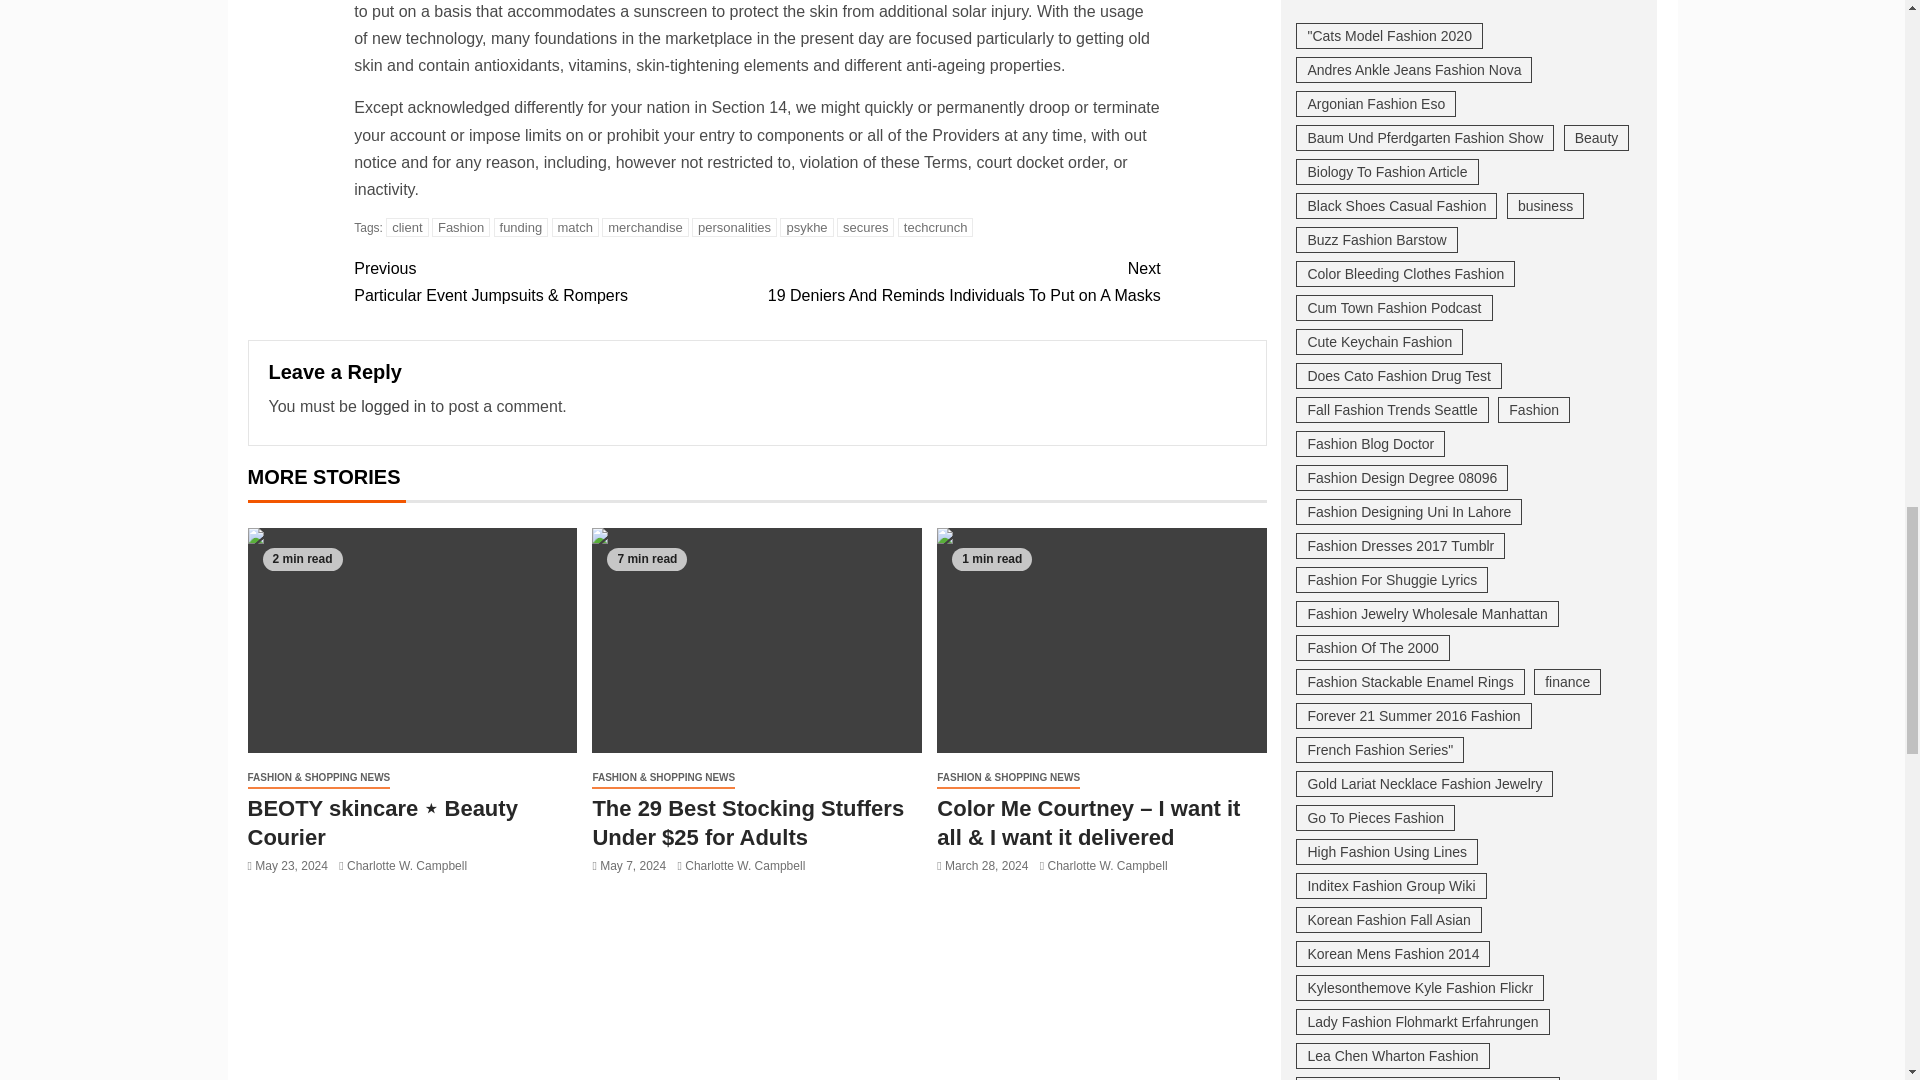 The width and height of the screenshot is (1920, 1080). What do you see at coordinates (866, 227) in the screenshot?
I see `secures` at bounding box center [866, 227].